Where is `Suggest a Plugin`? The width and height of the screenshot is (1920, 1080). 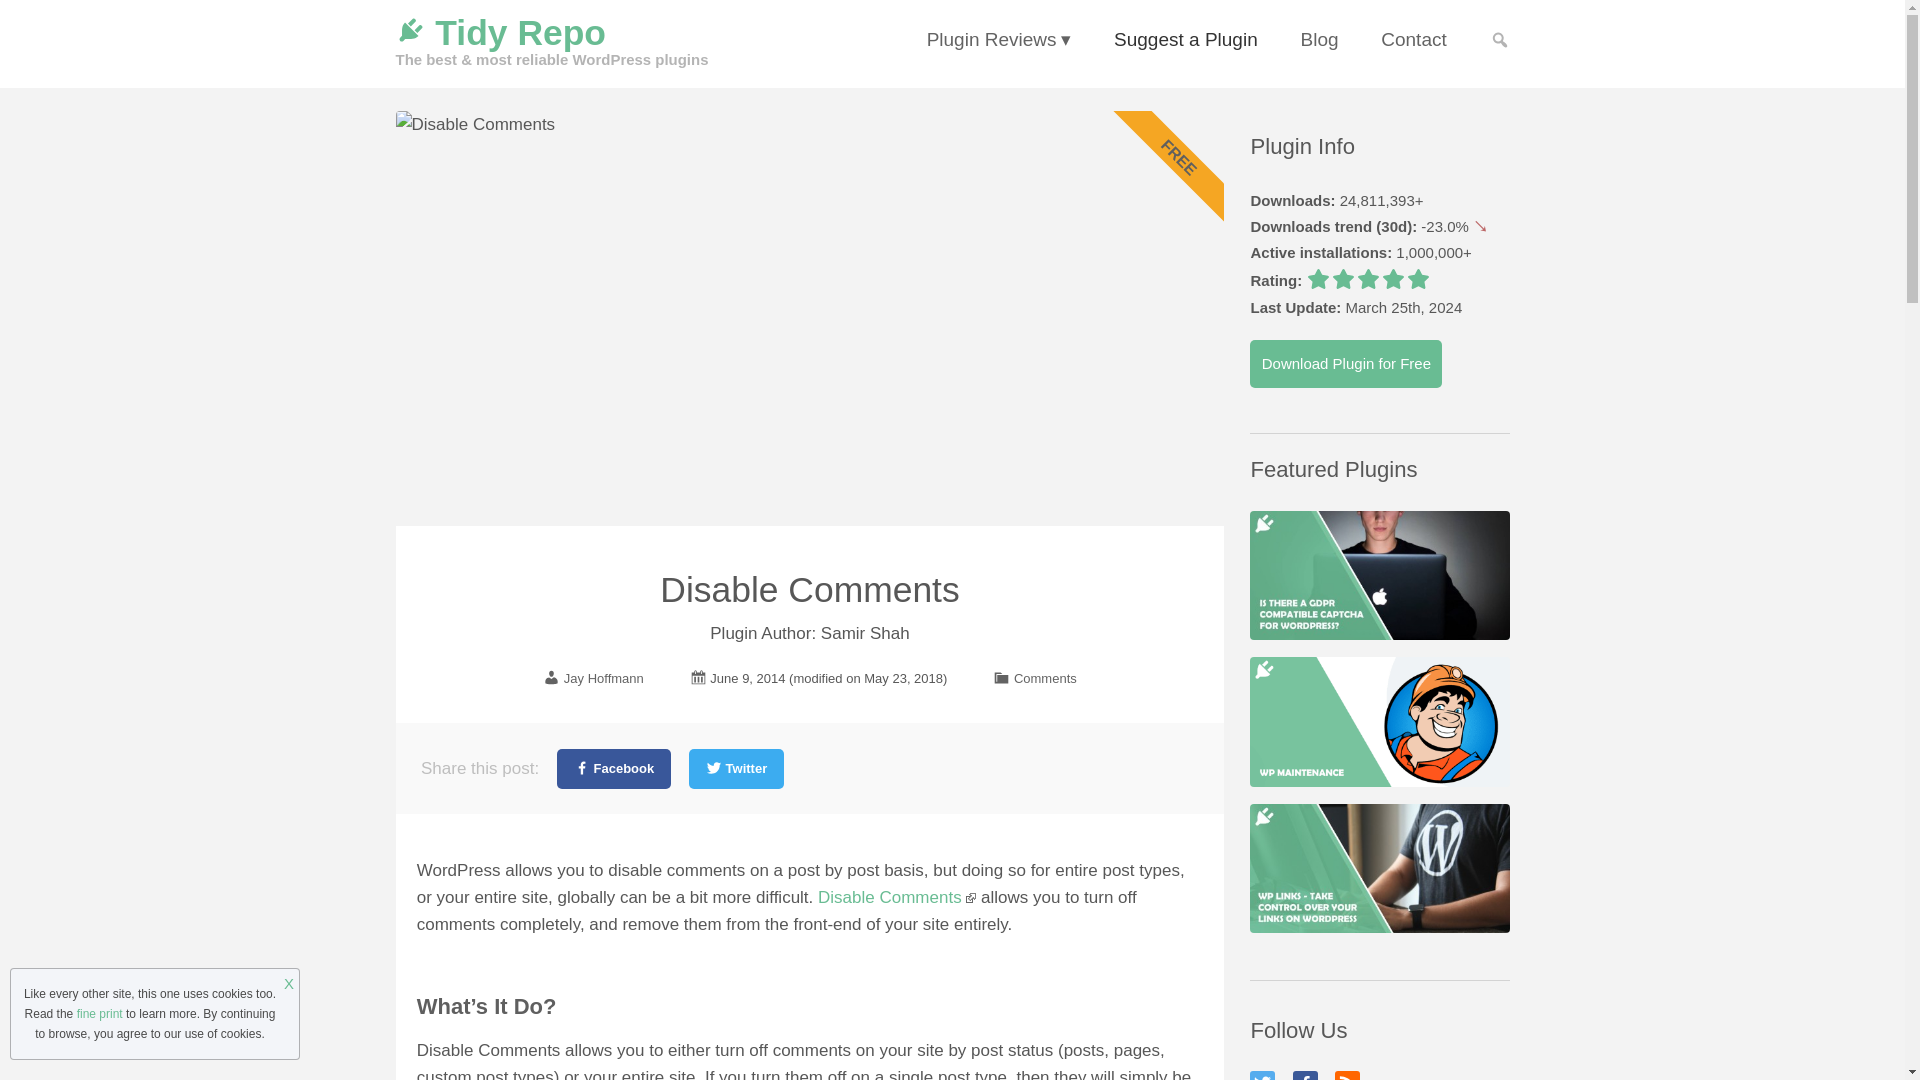 Suggest a Plugin is located at coordinates (1185, 39).